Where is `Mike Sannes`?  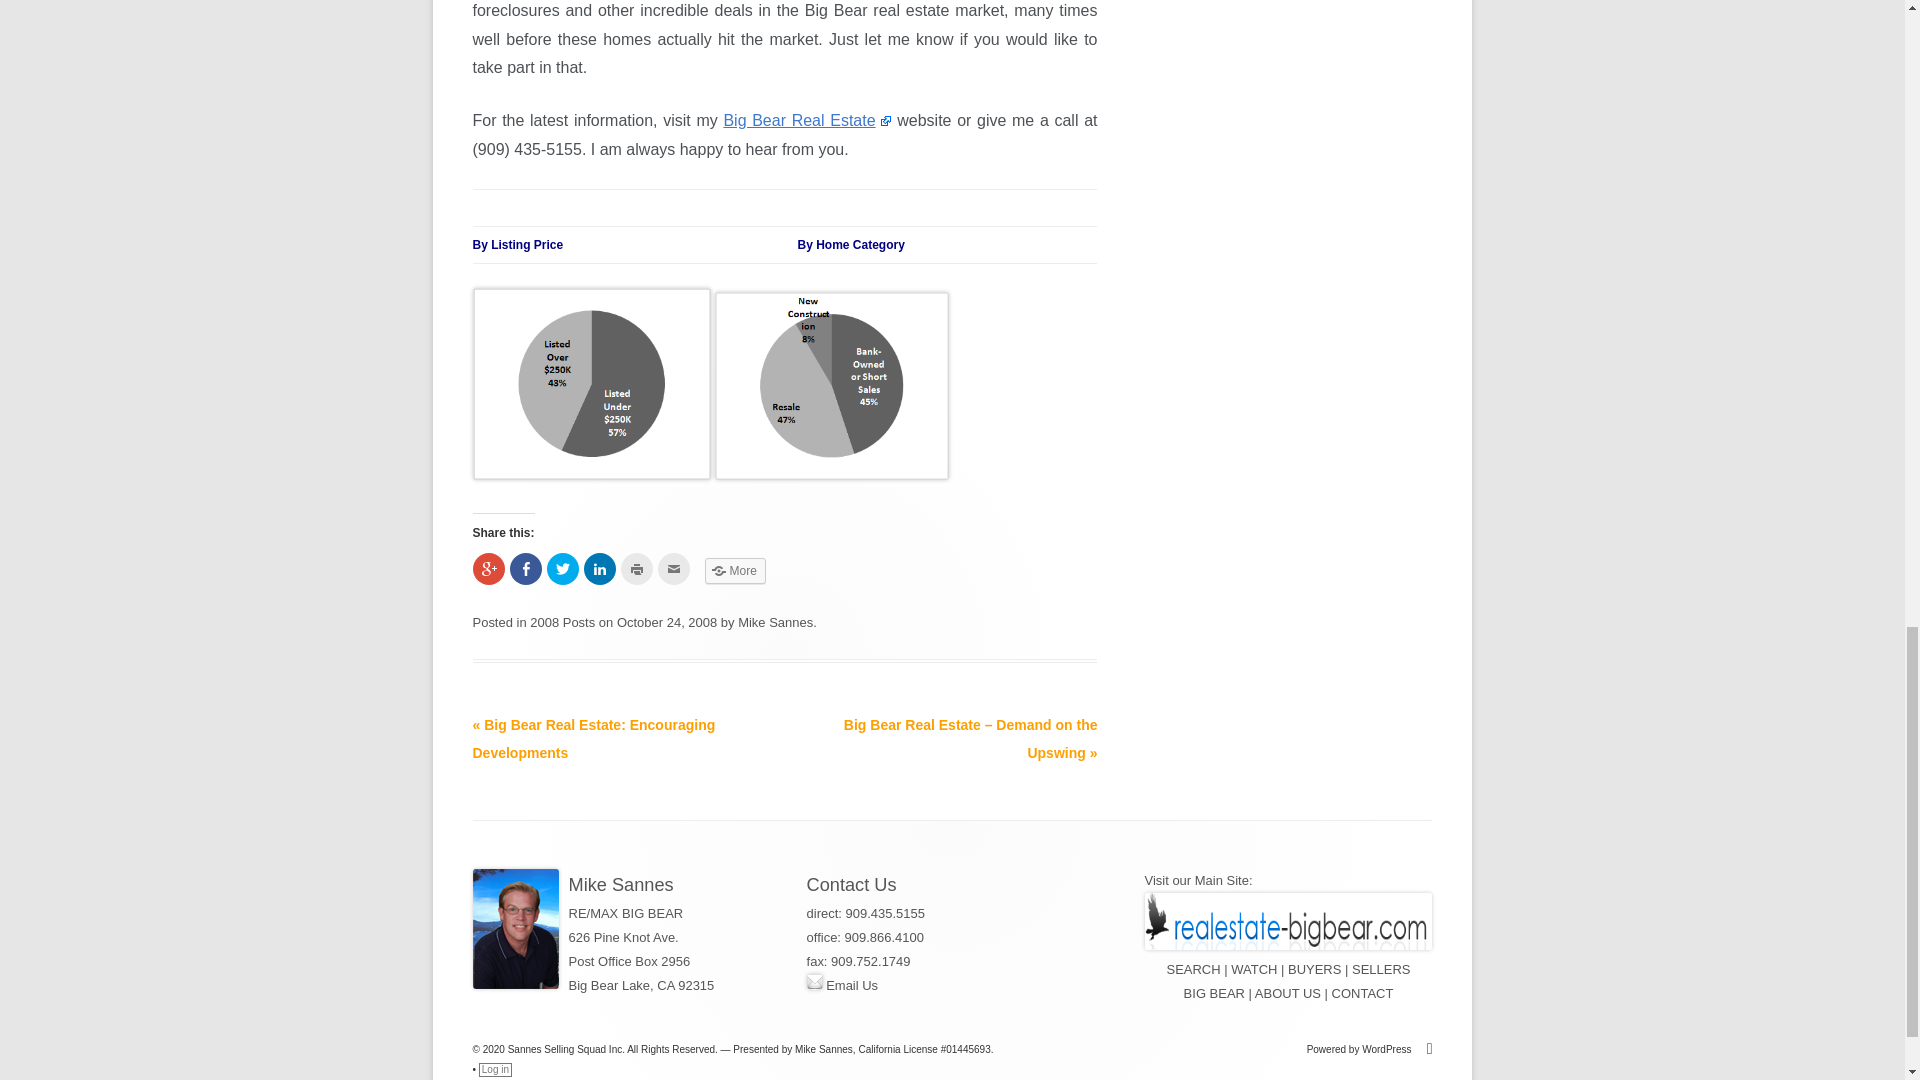 Mike Sannes is located at coordinates (774, 622).